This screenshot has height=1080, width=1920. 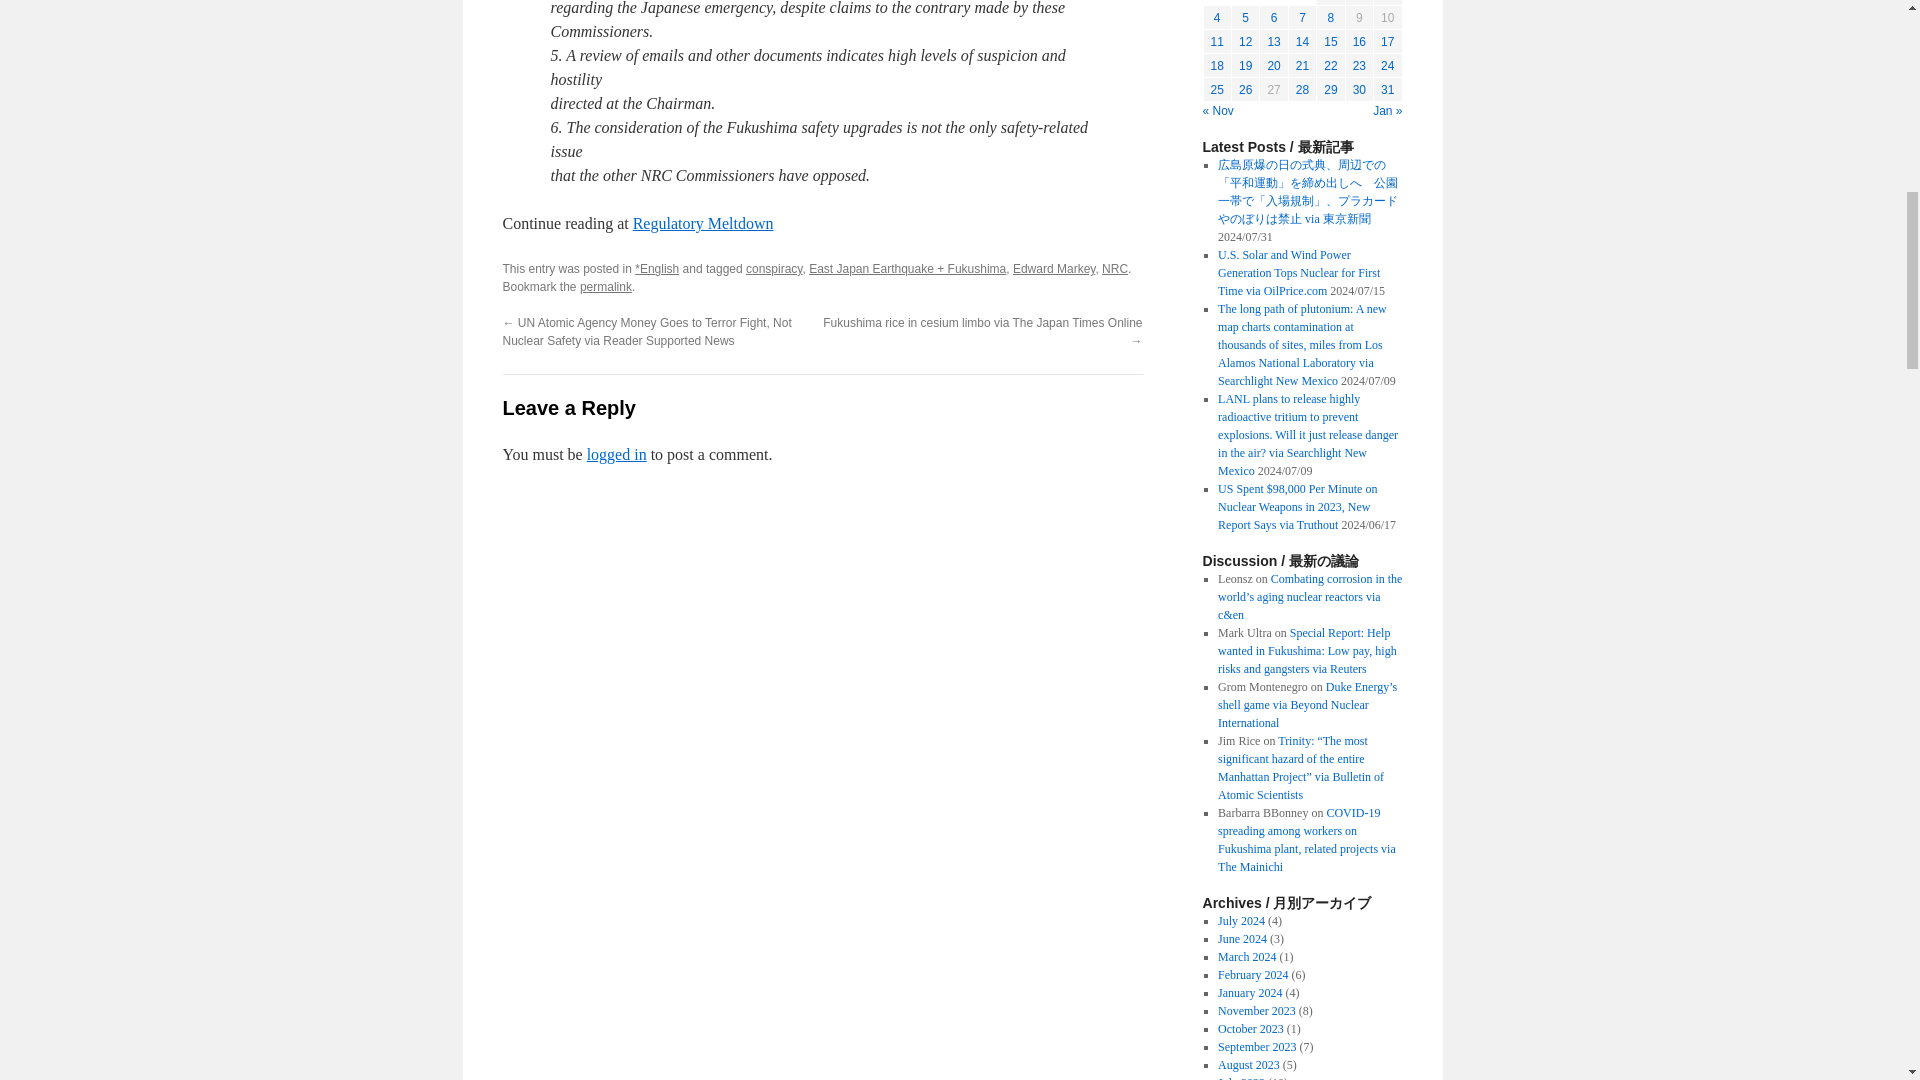 What do you see at coordinates (1054, 269) in the screenshot?
I see `Edward Markey` at bounding box center [1054, 269].